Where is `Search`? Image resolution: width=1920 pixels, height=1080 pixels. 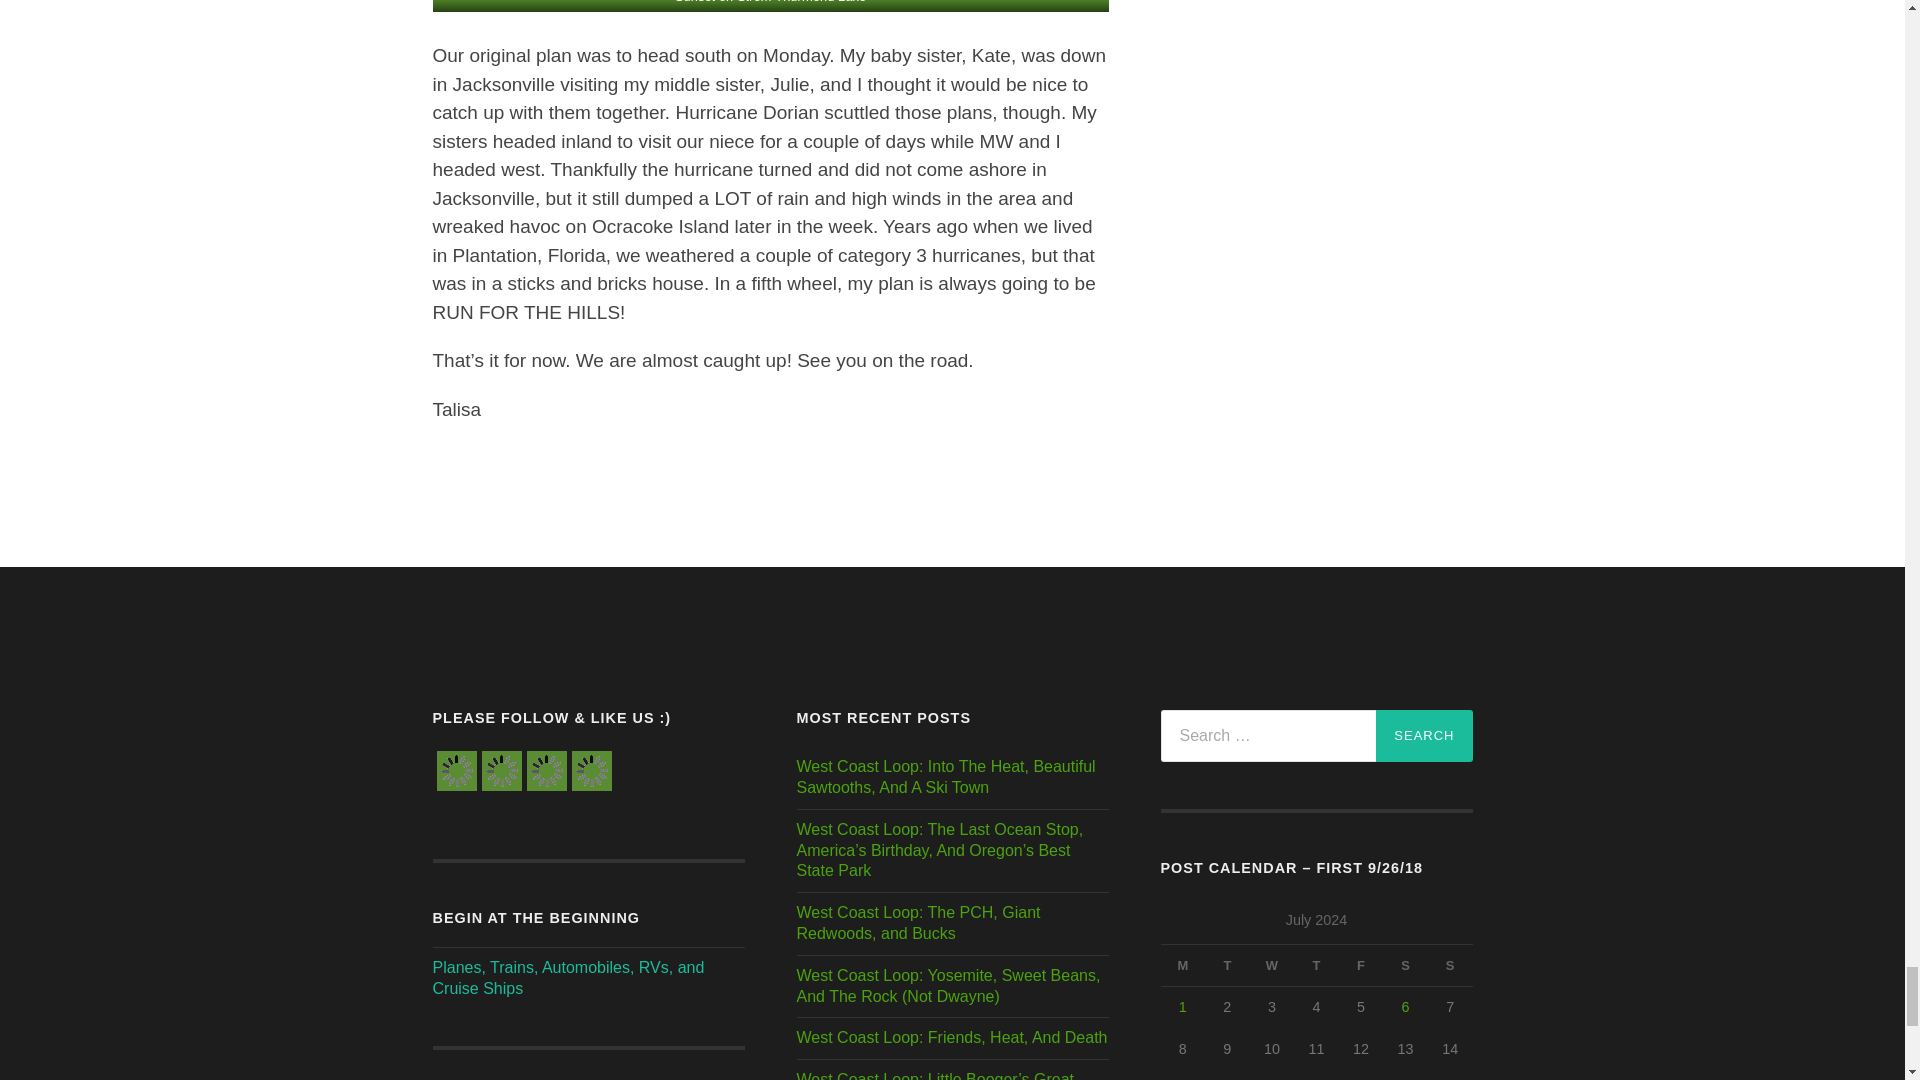 Search is located at coordinates (1424, 736).